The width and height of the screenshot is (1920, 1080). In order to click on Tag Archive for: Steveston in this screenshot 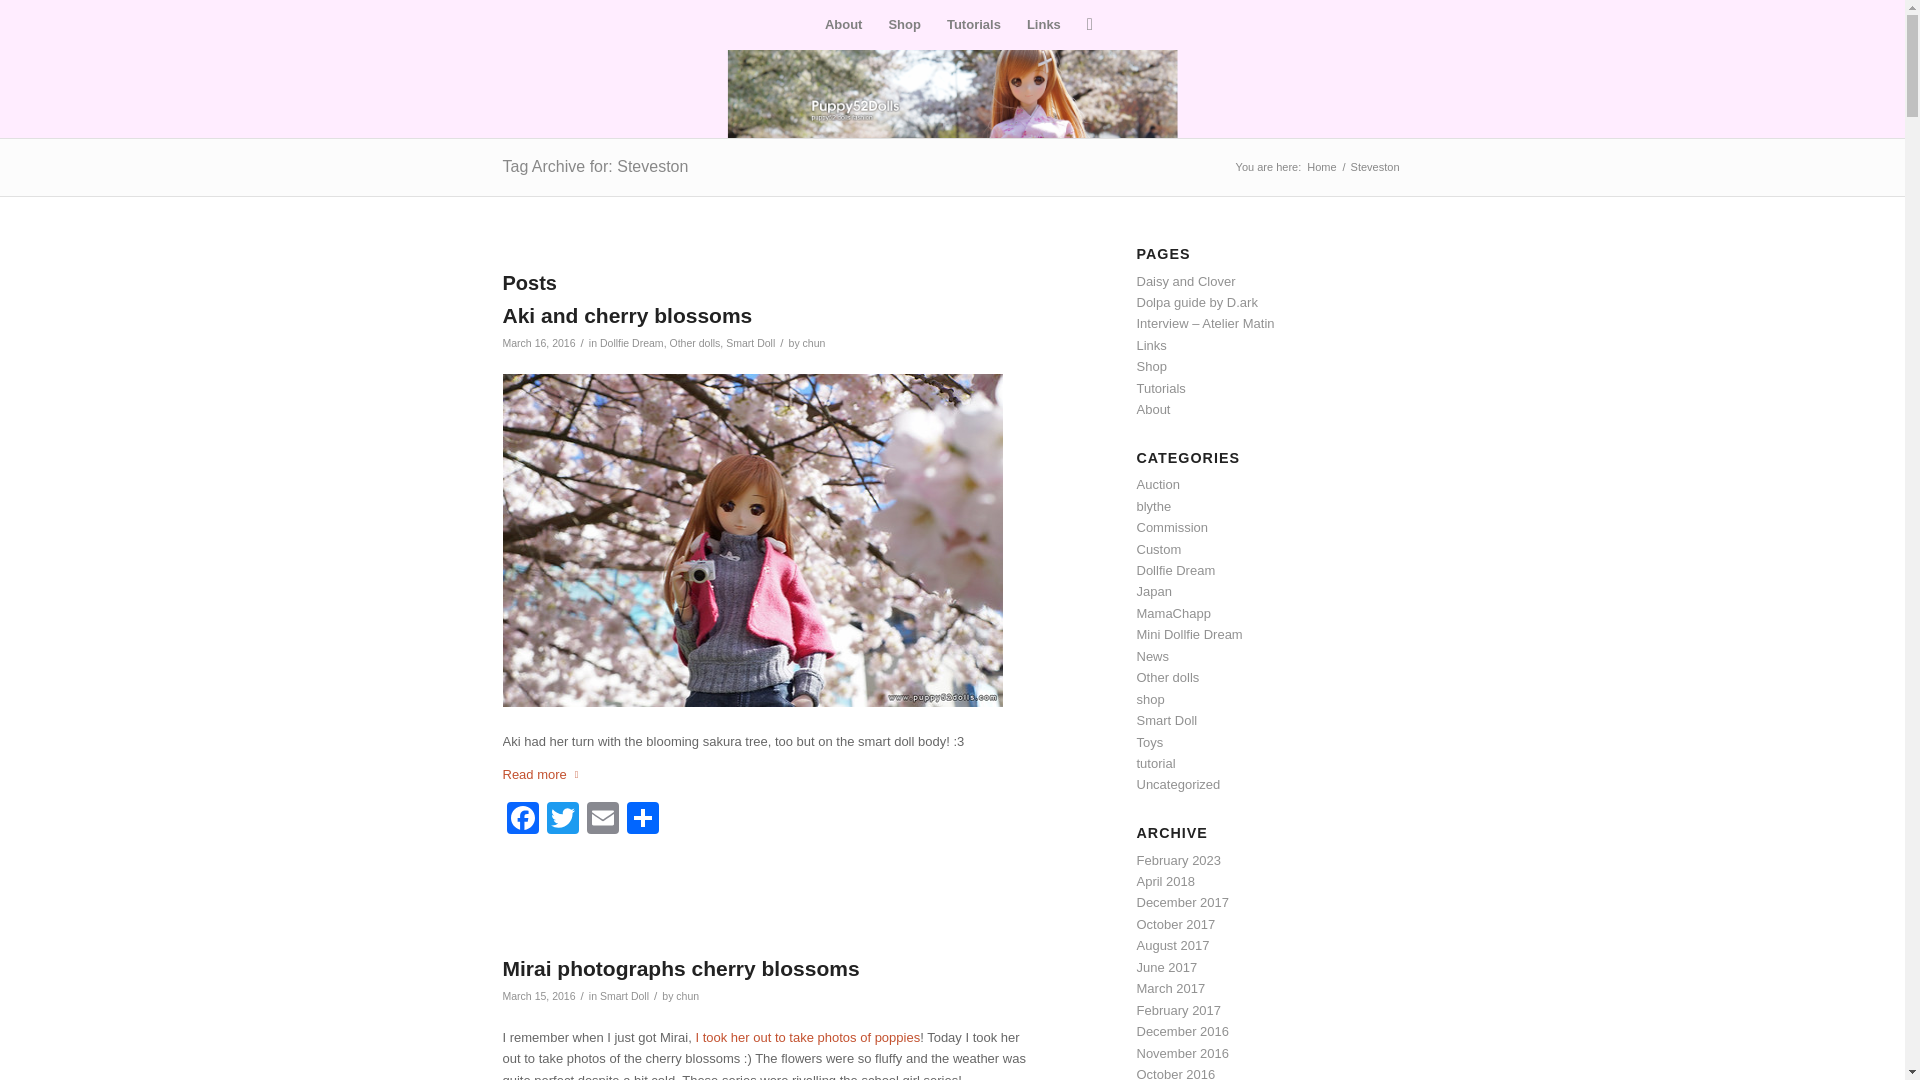, I will do `click(594, 166)`.